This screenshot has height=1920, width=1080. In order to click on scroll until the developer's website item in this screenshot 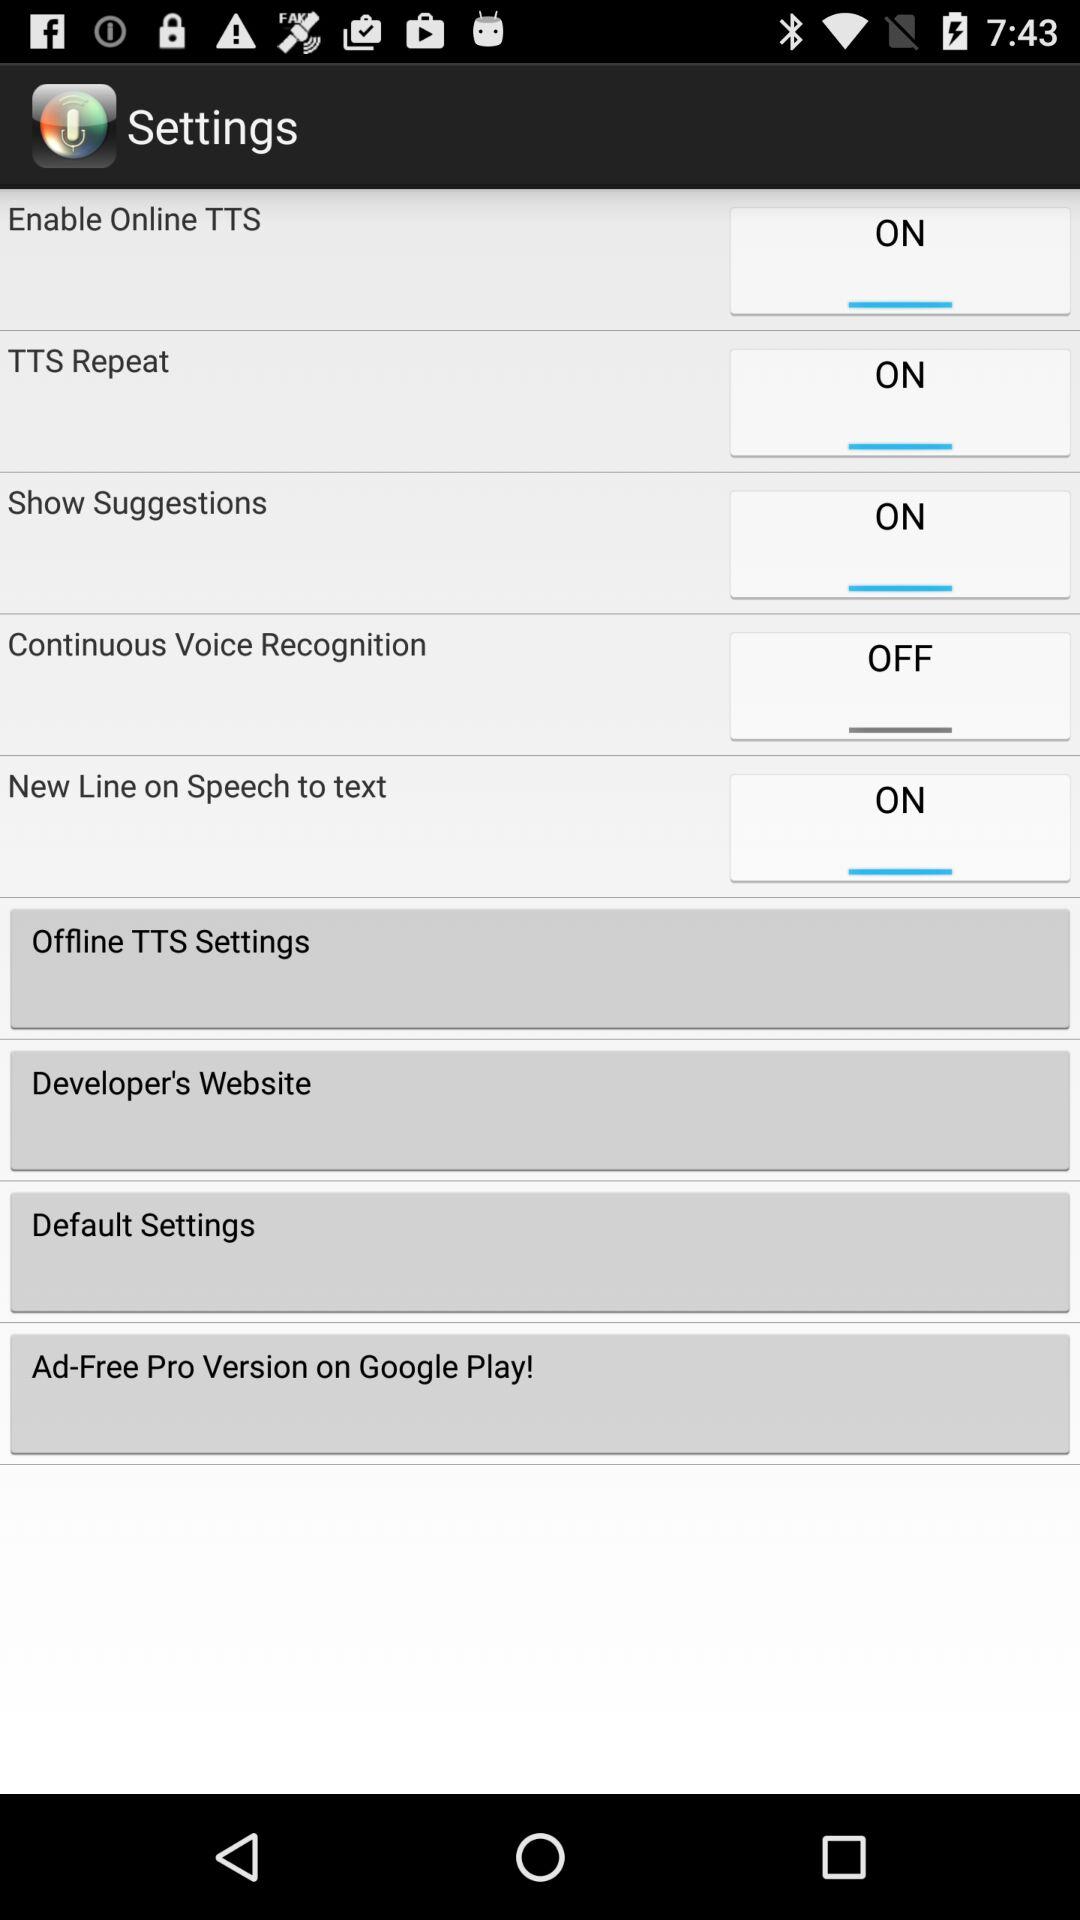, I will do `click(540, 1110)`.